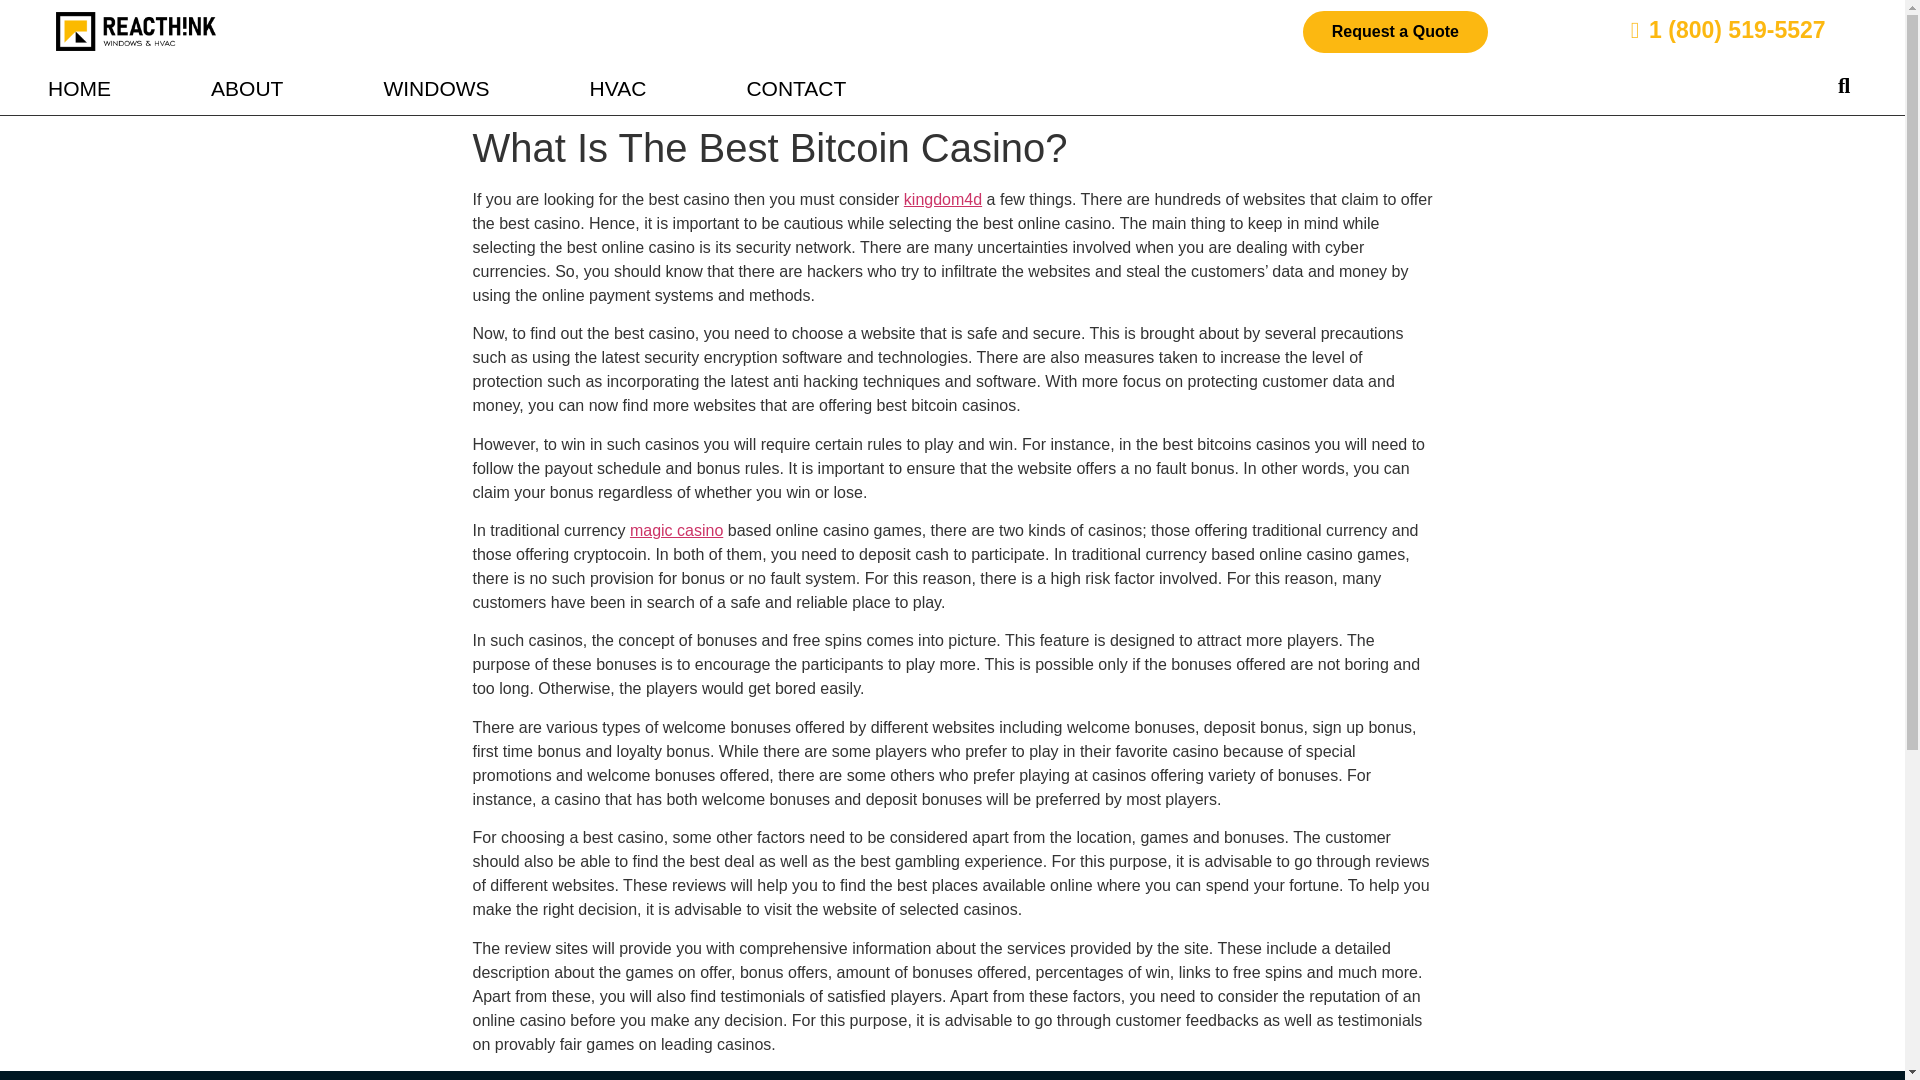 Image resolution: width=1920 pixels, height=1080 pixels. What do you see at coordinates (1396, 31) in the screenshot?
I see `Request a Quote` at bounding box center [1396, 31].